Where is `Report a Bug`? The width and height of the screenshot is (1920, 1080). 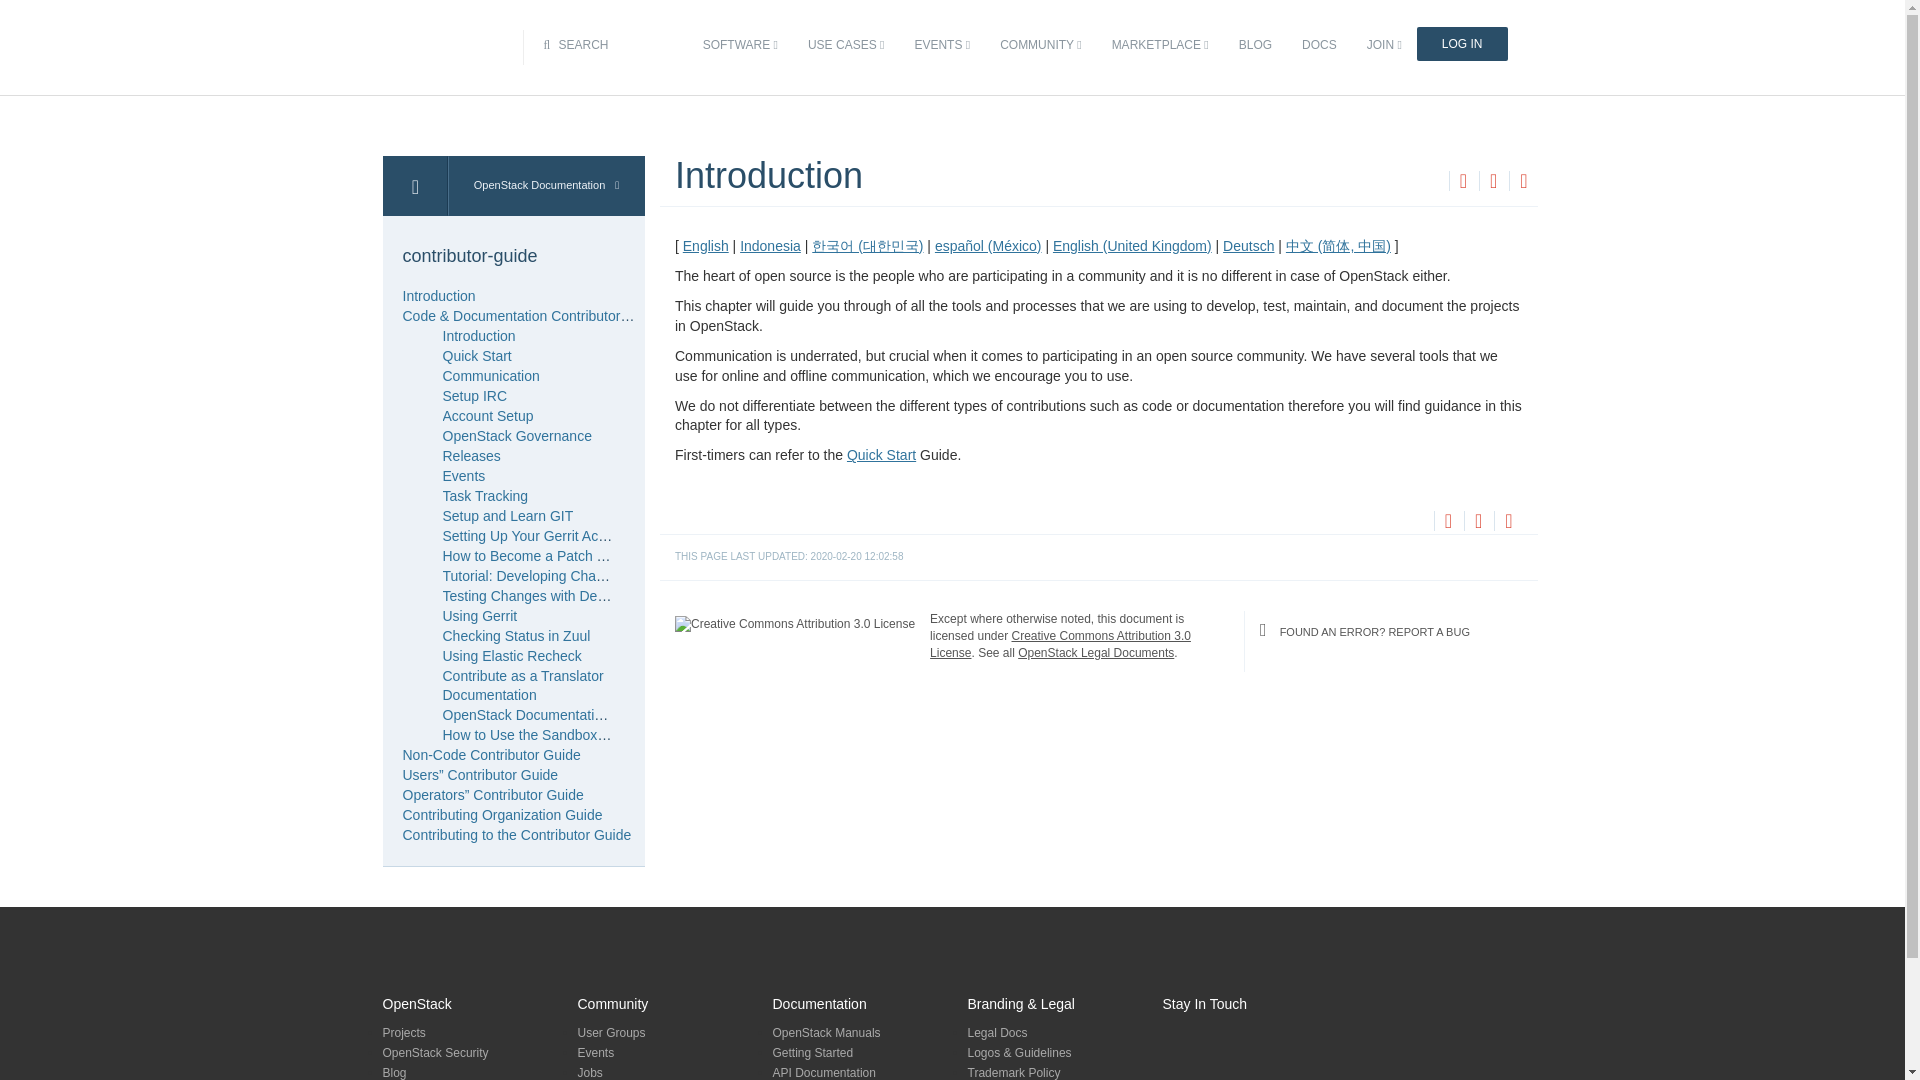
Report a Bug is located at coordinates (1508, 520).